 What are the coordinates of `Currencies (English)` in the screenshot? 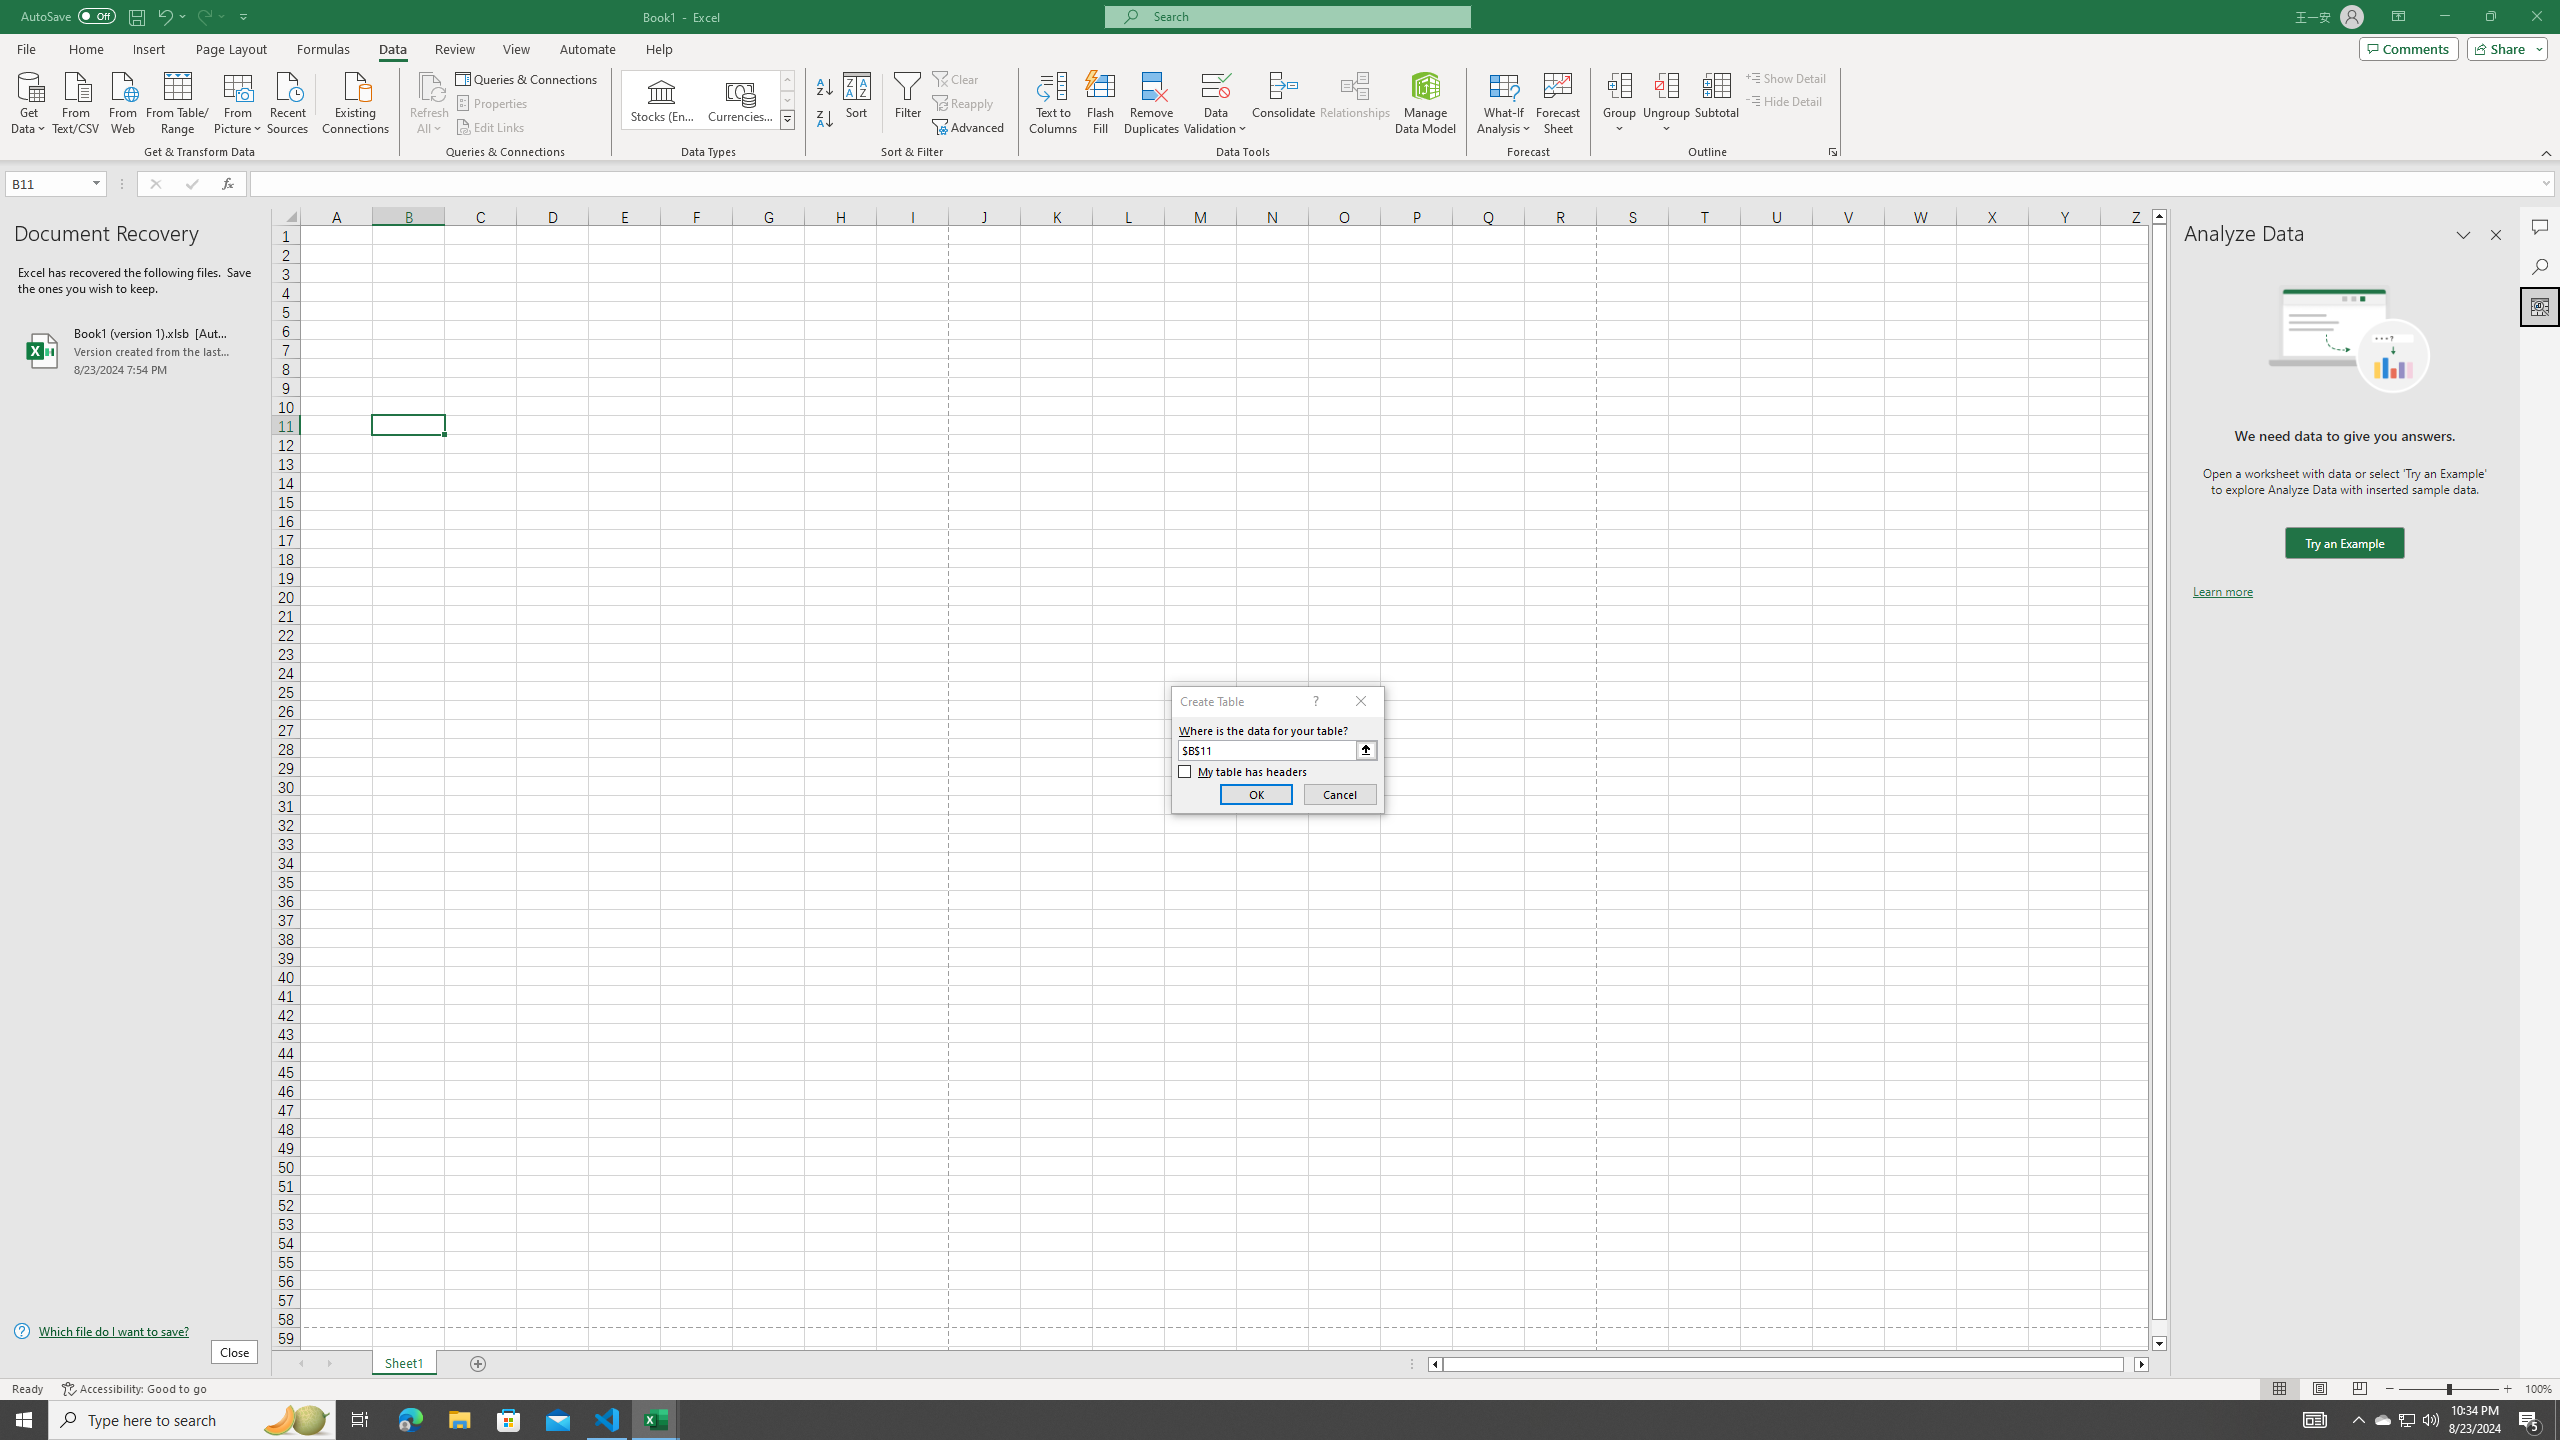 It's located at (740, 100).